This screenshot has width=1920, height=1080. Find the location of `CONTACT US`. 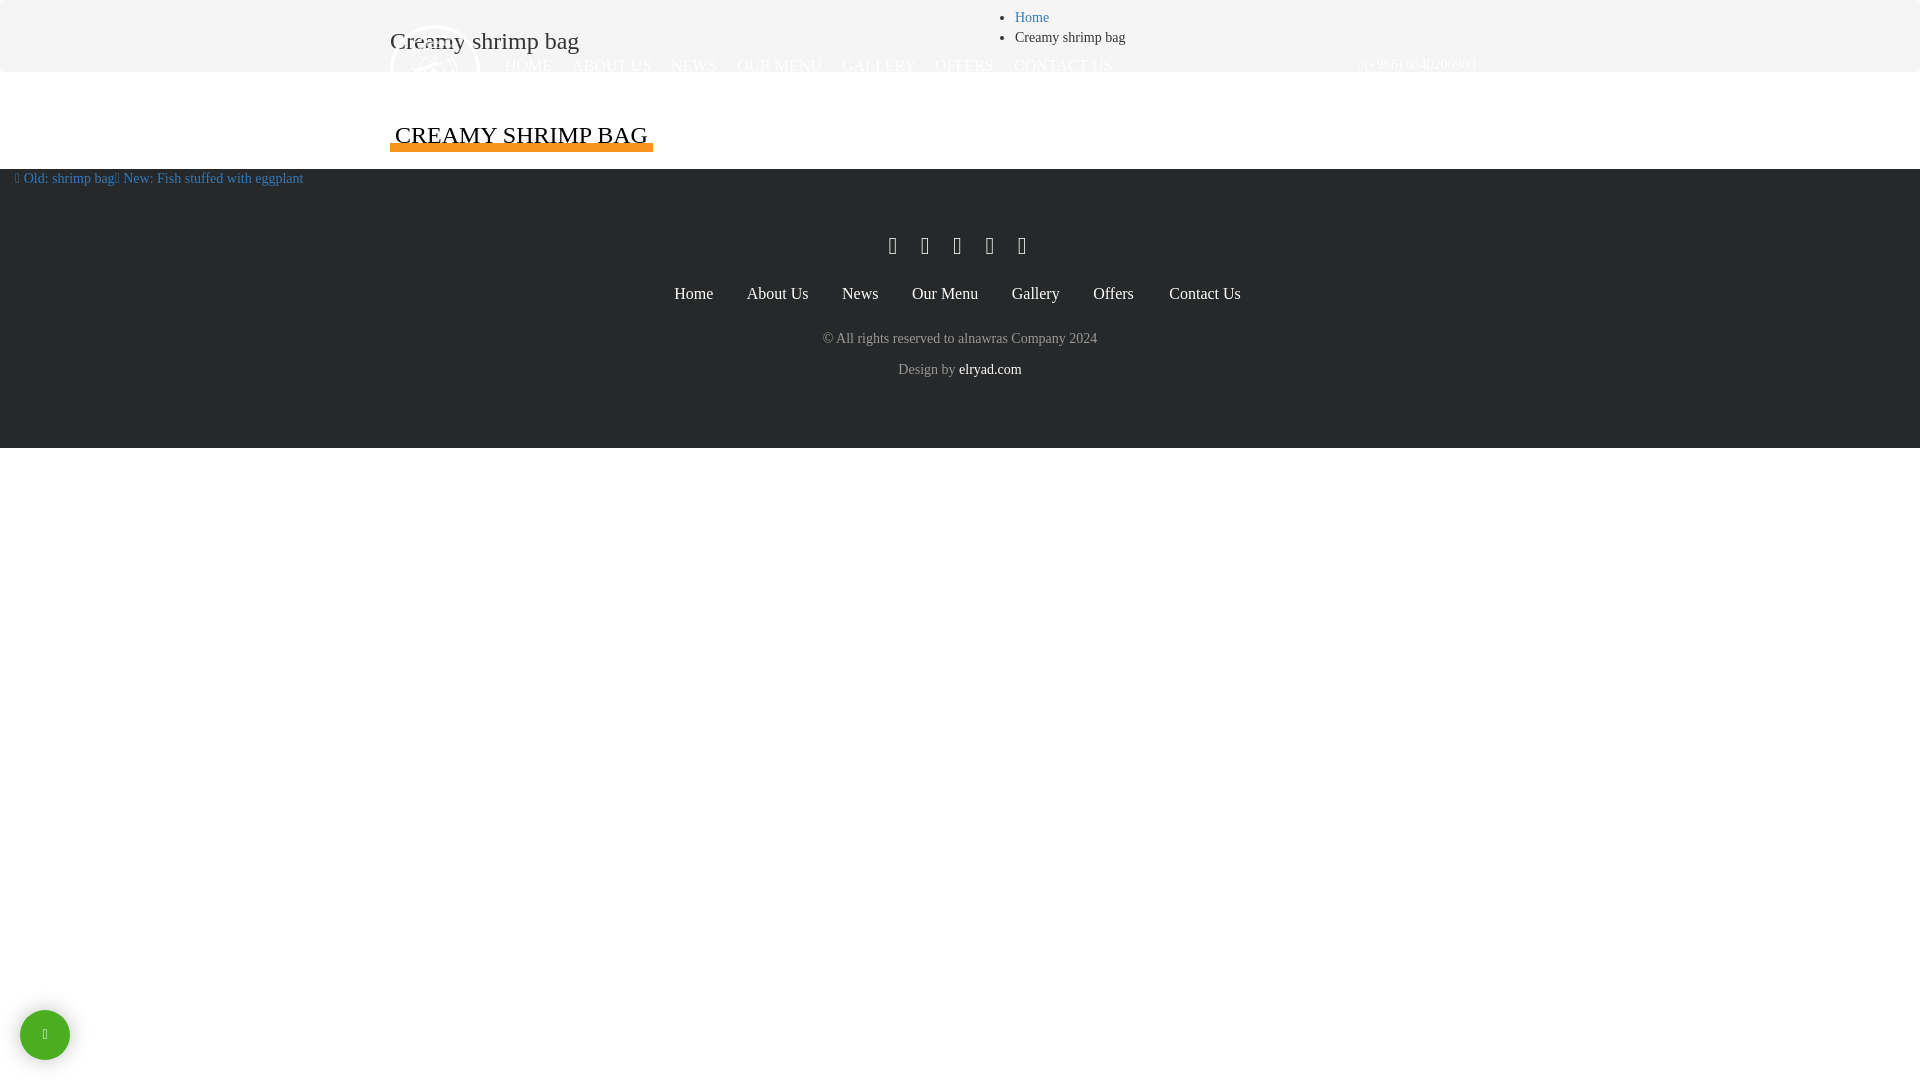

CONTACT US is located at coordinates (1063, 66).